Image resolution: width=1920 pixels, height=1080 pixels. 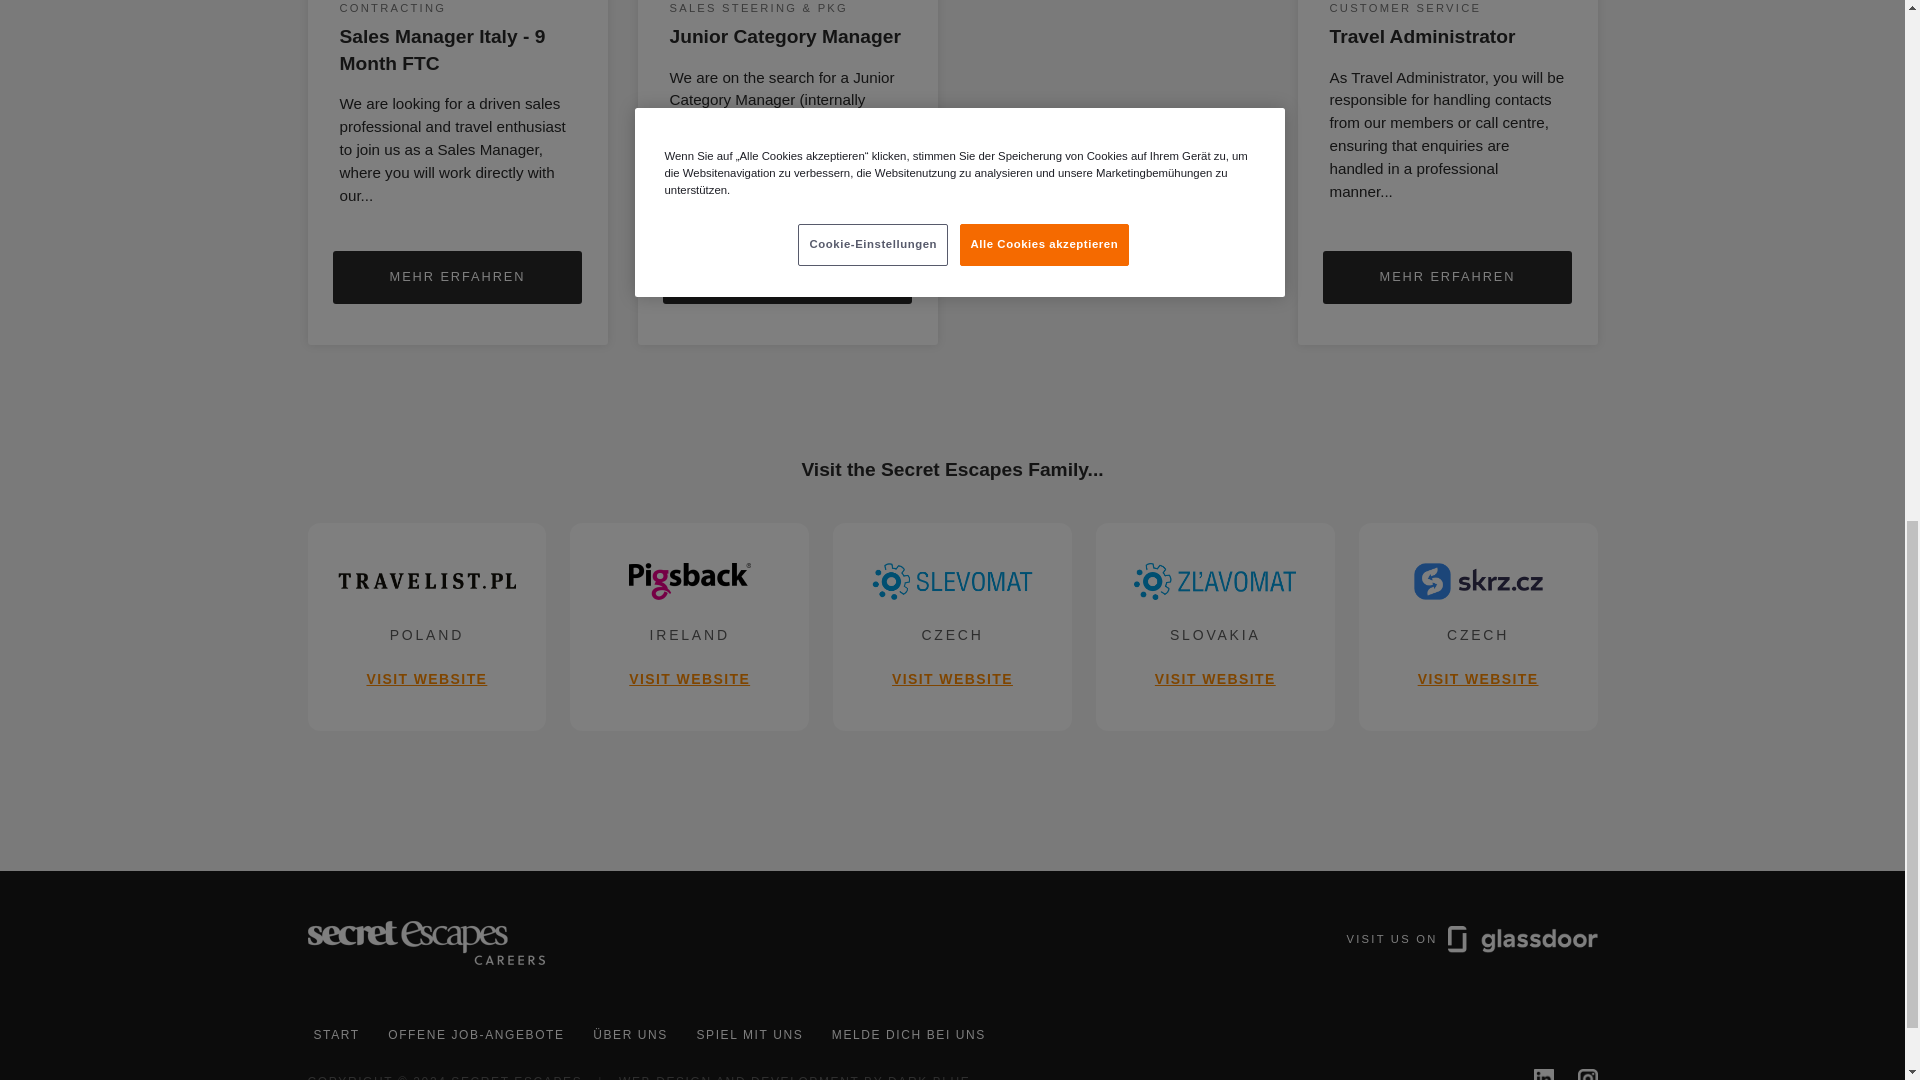 I want to click on MEHR ERFAHREN, so click(x=748, y=1035).